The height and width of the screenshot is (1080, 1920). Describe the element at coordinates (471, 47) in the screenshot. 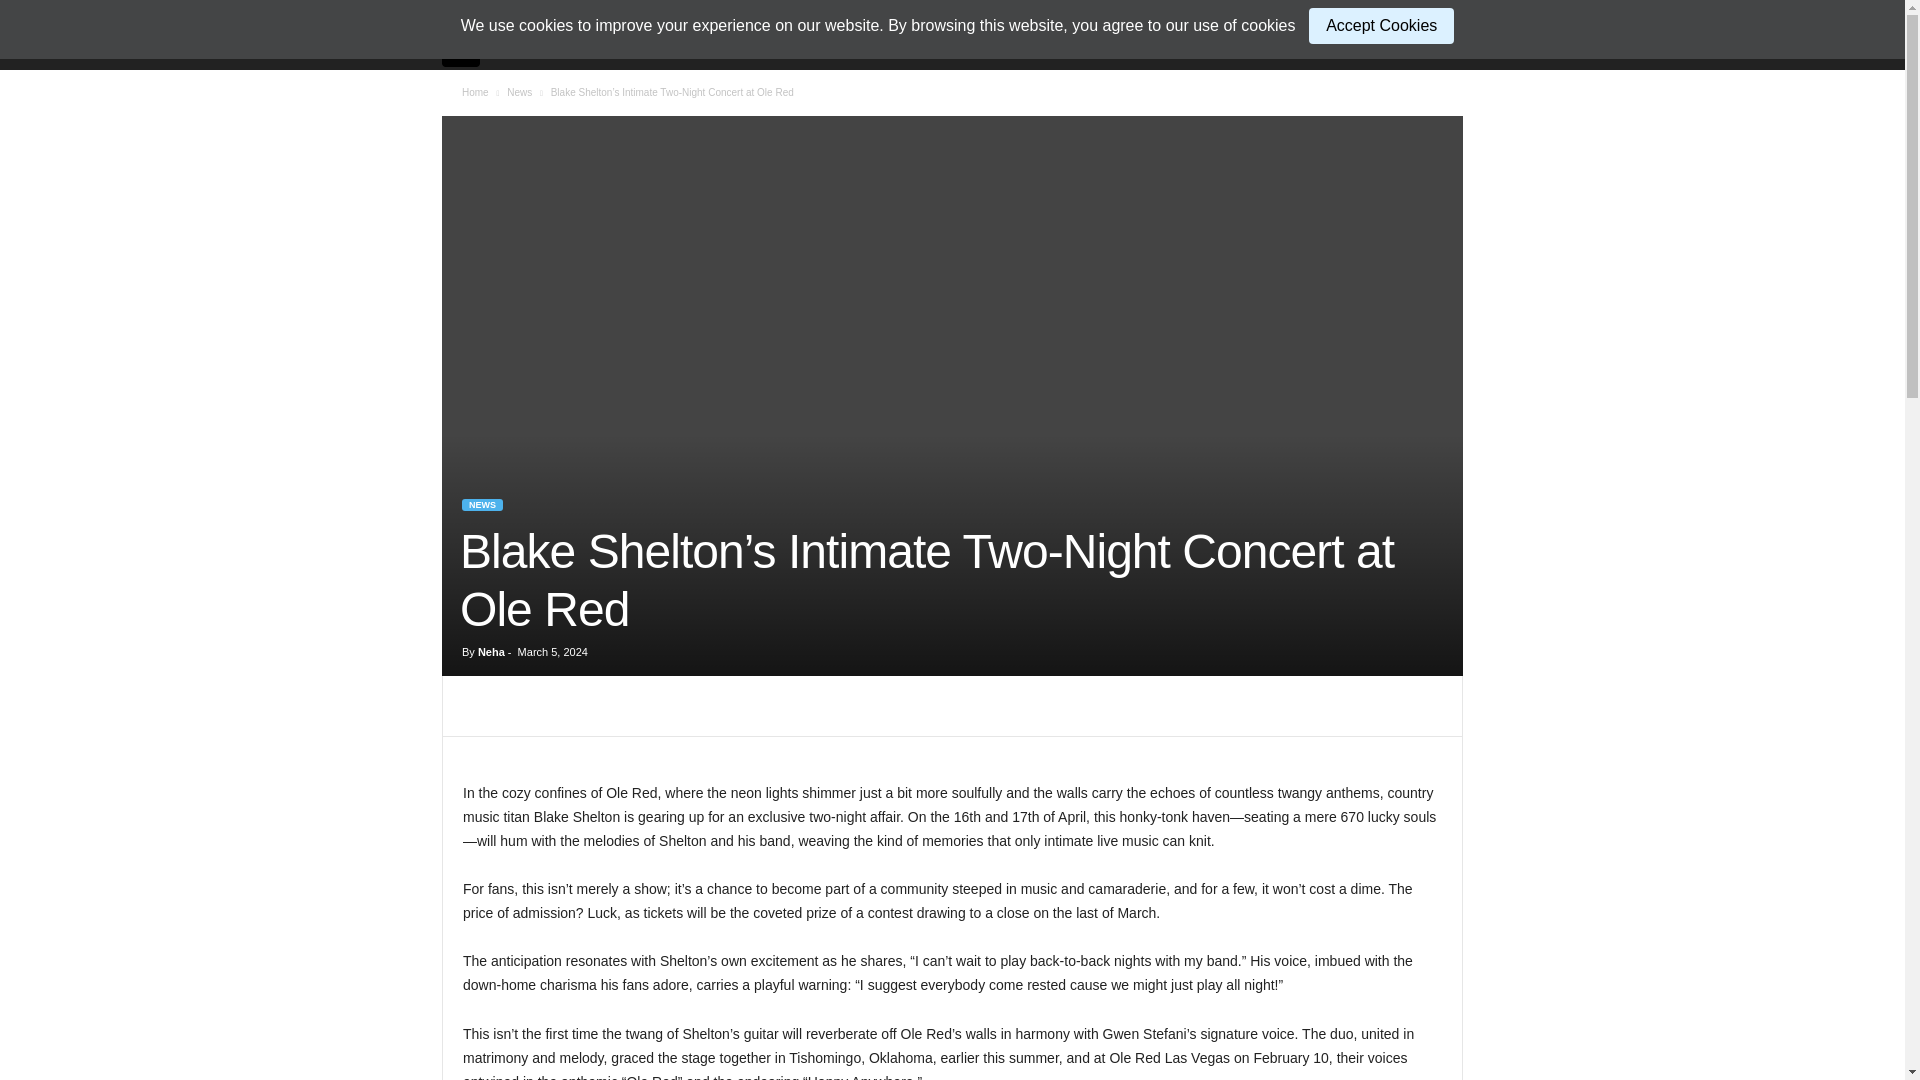

I see `Tunf News` at that location.